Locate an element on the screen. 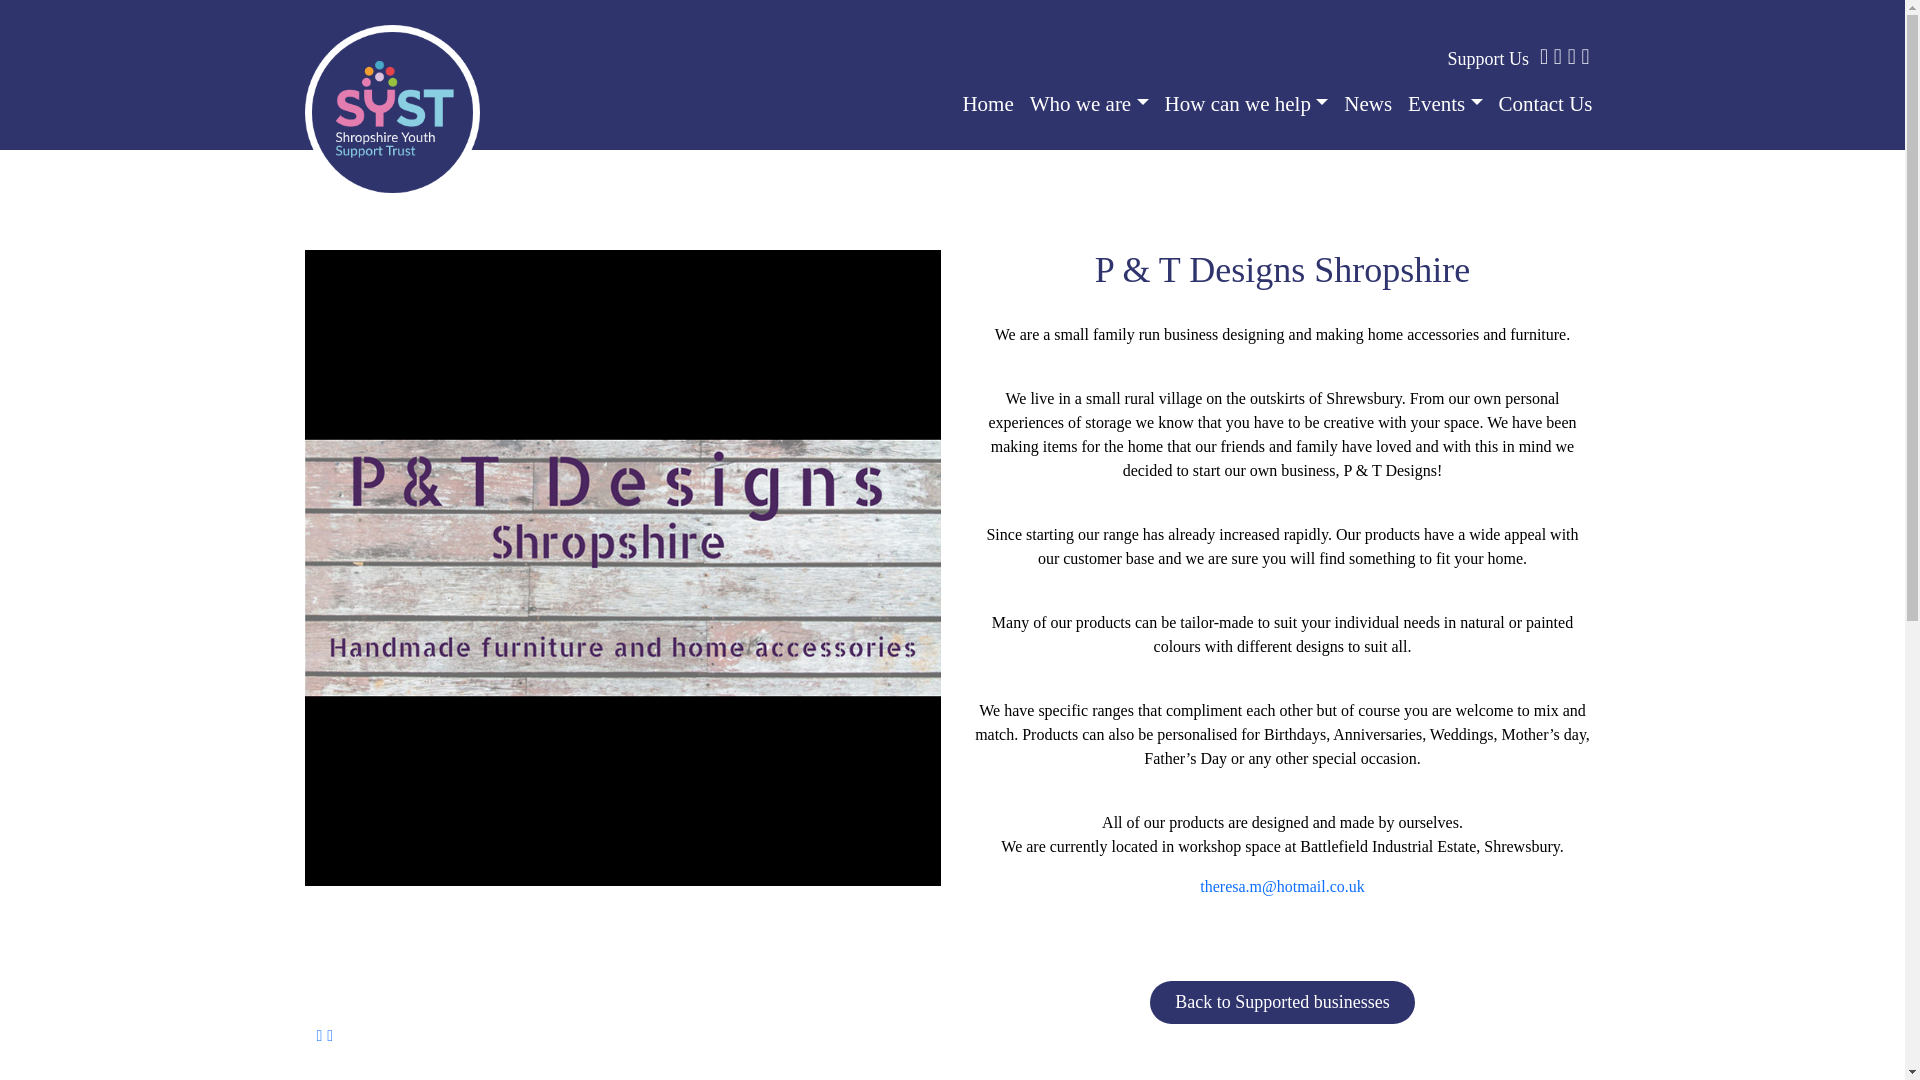  Events is located at coordinates (1445, 104).